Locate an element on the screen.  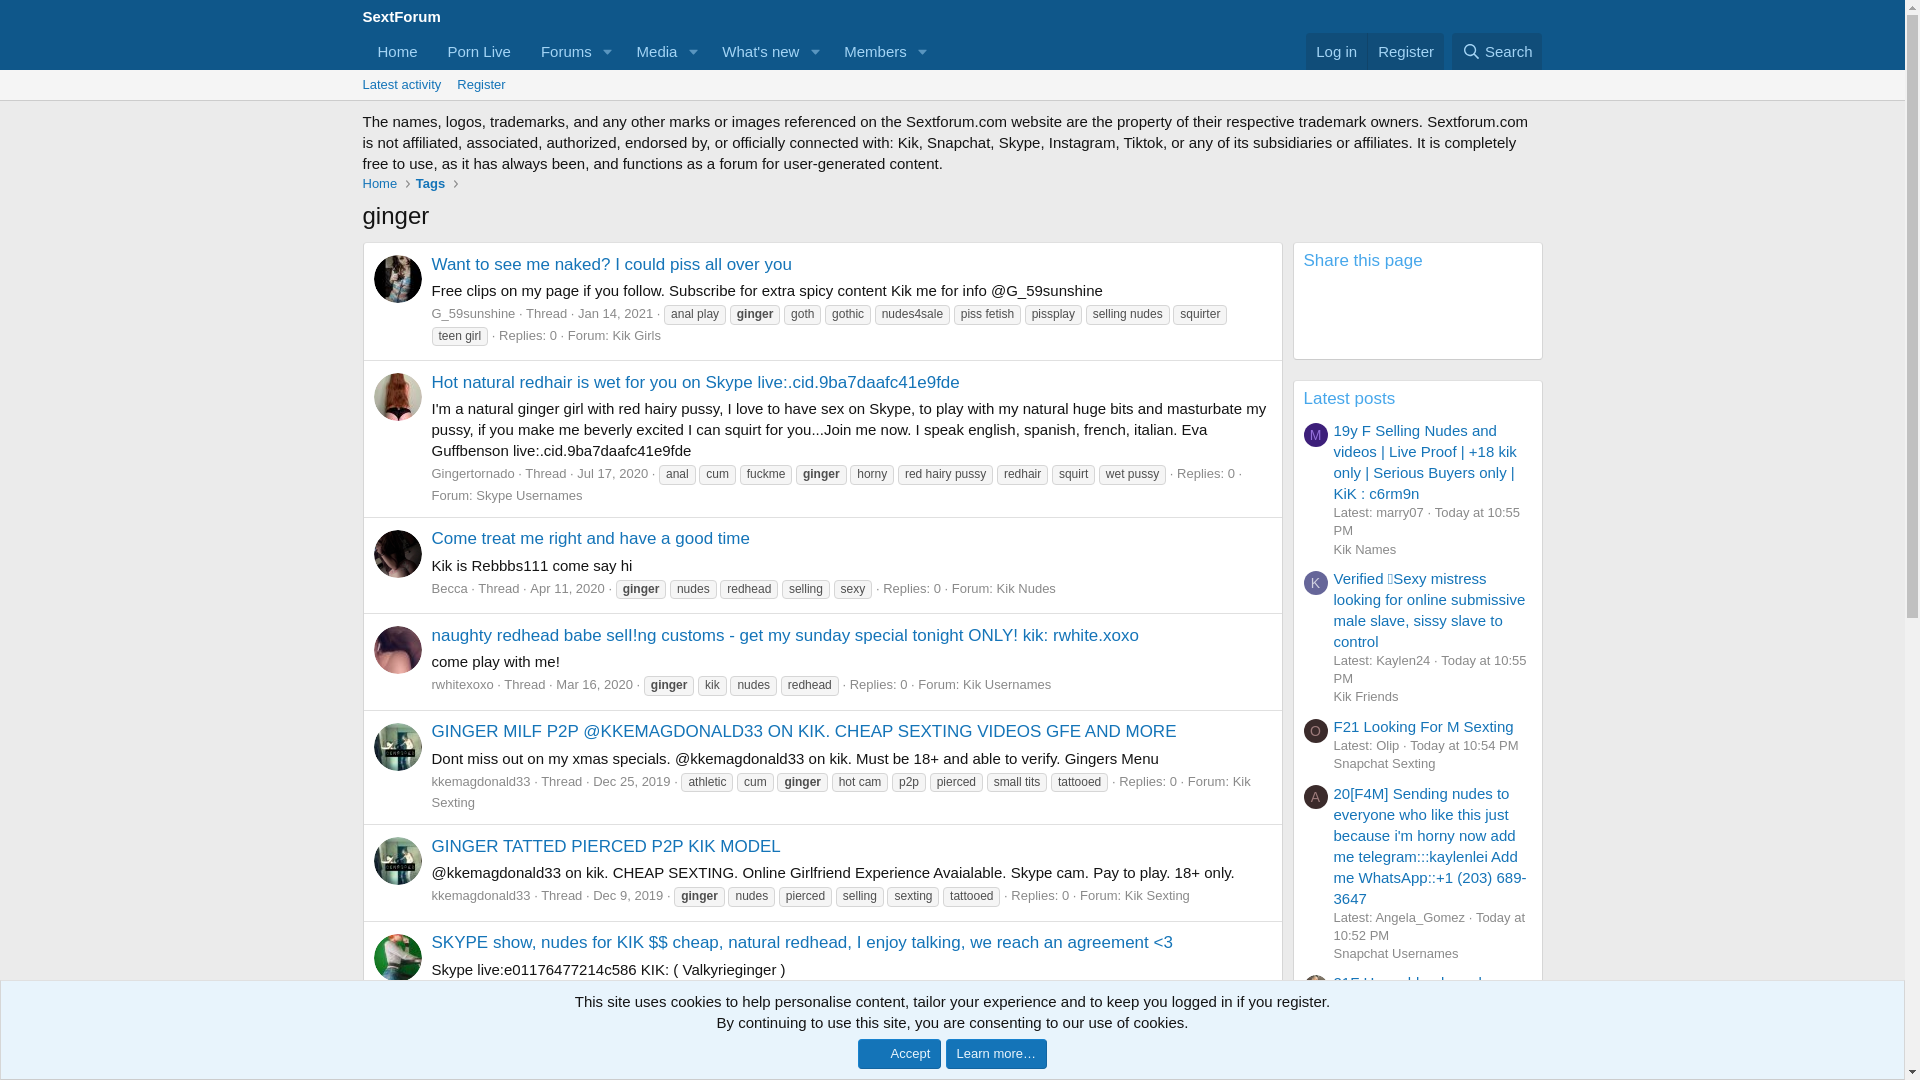
Porn Live is located at coordinates (868, 52).